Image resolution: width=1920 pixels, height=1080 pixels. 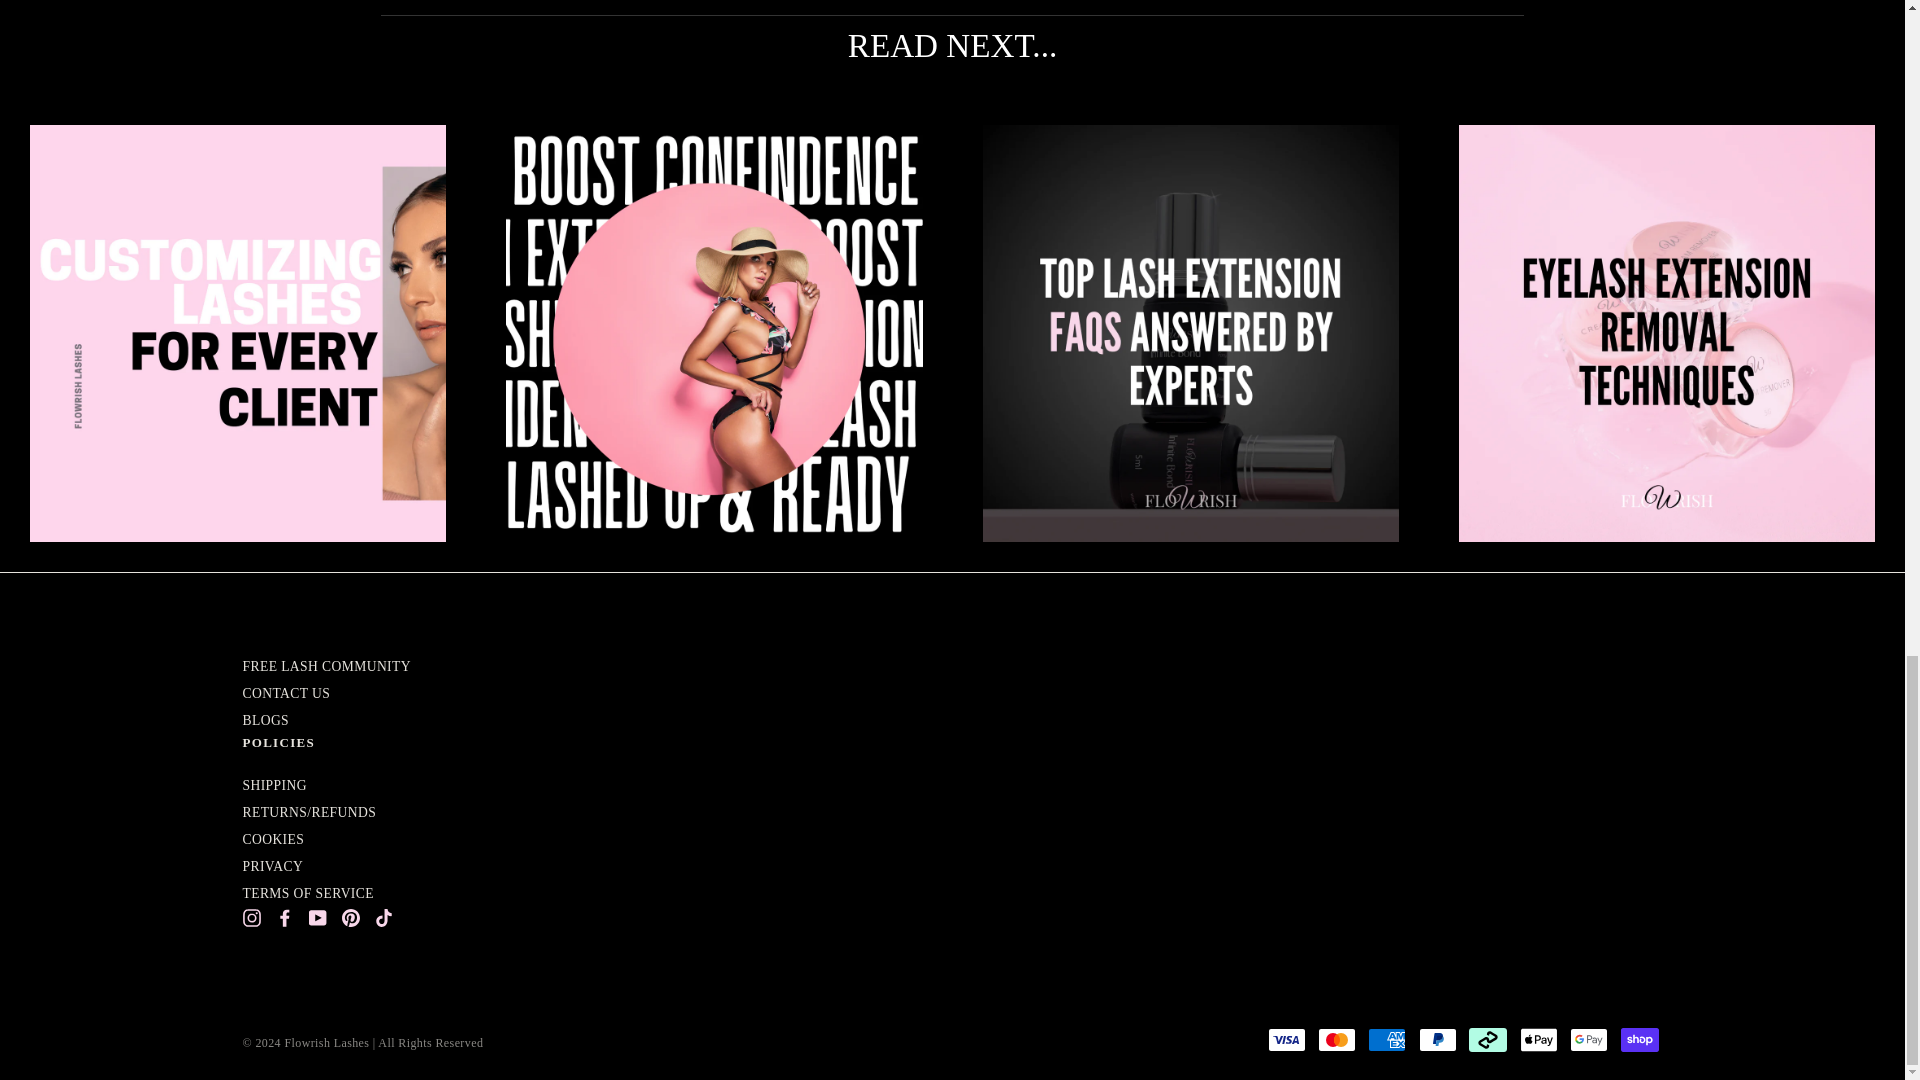 What do you see at coordinates (1386, 1040) in the screenshot?
I see `AMERICAN EXPRESS` at bounding box center [1386, 1040].